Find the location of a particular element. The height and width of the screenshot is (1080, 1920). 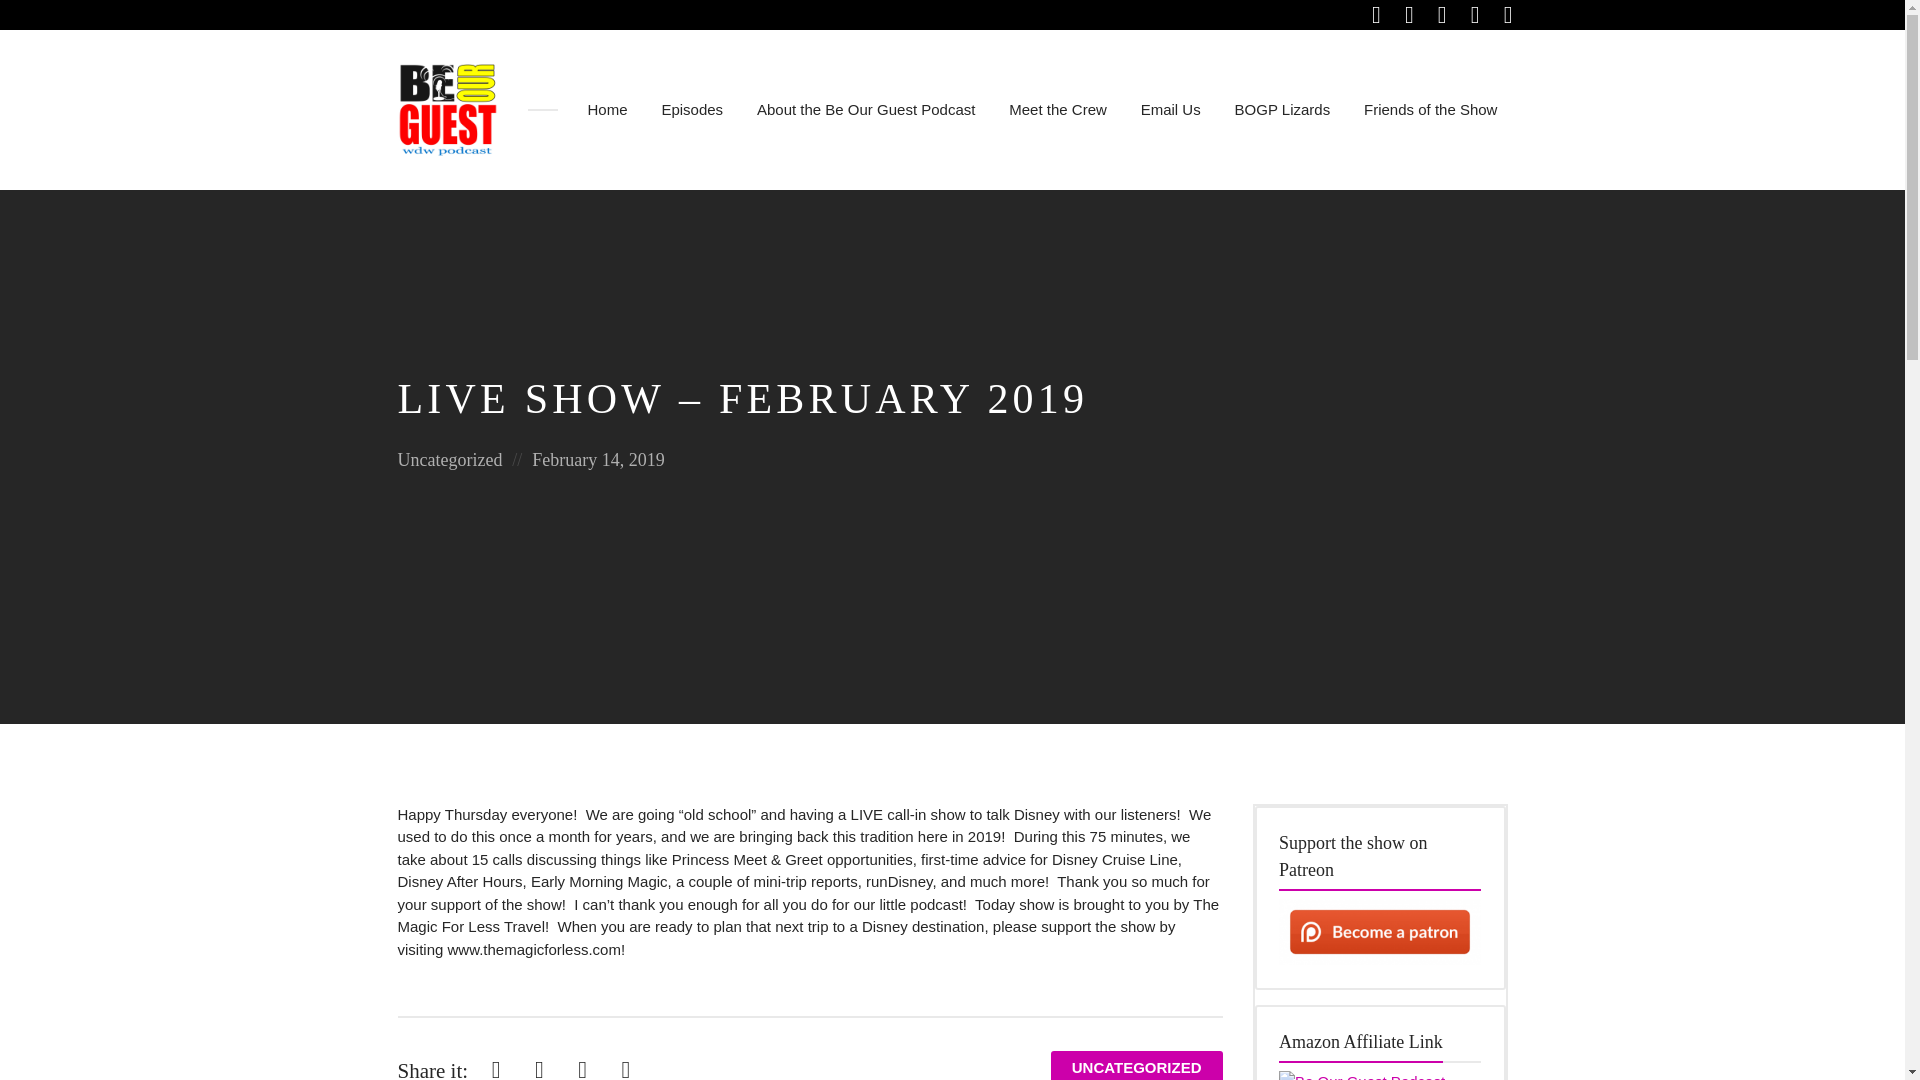

Share via Pinterest is located at coordinates (582, 1064).